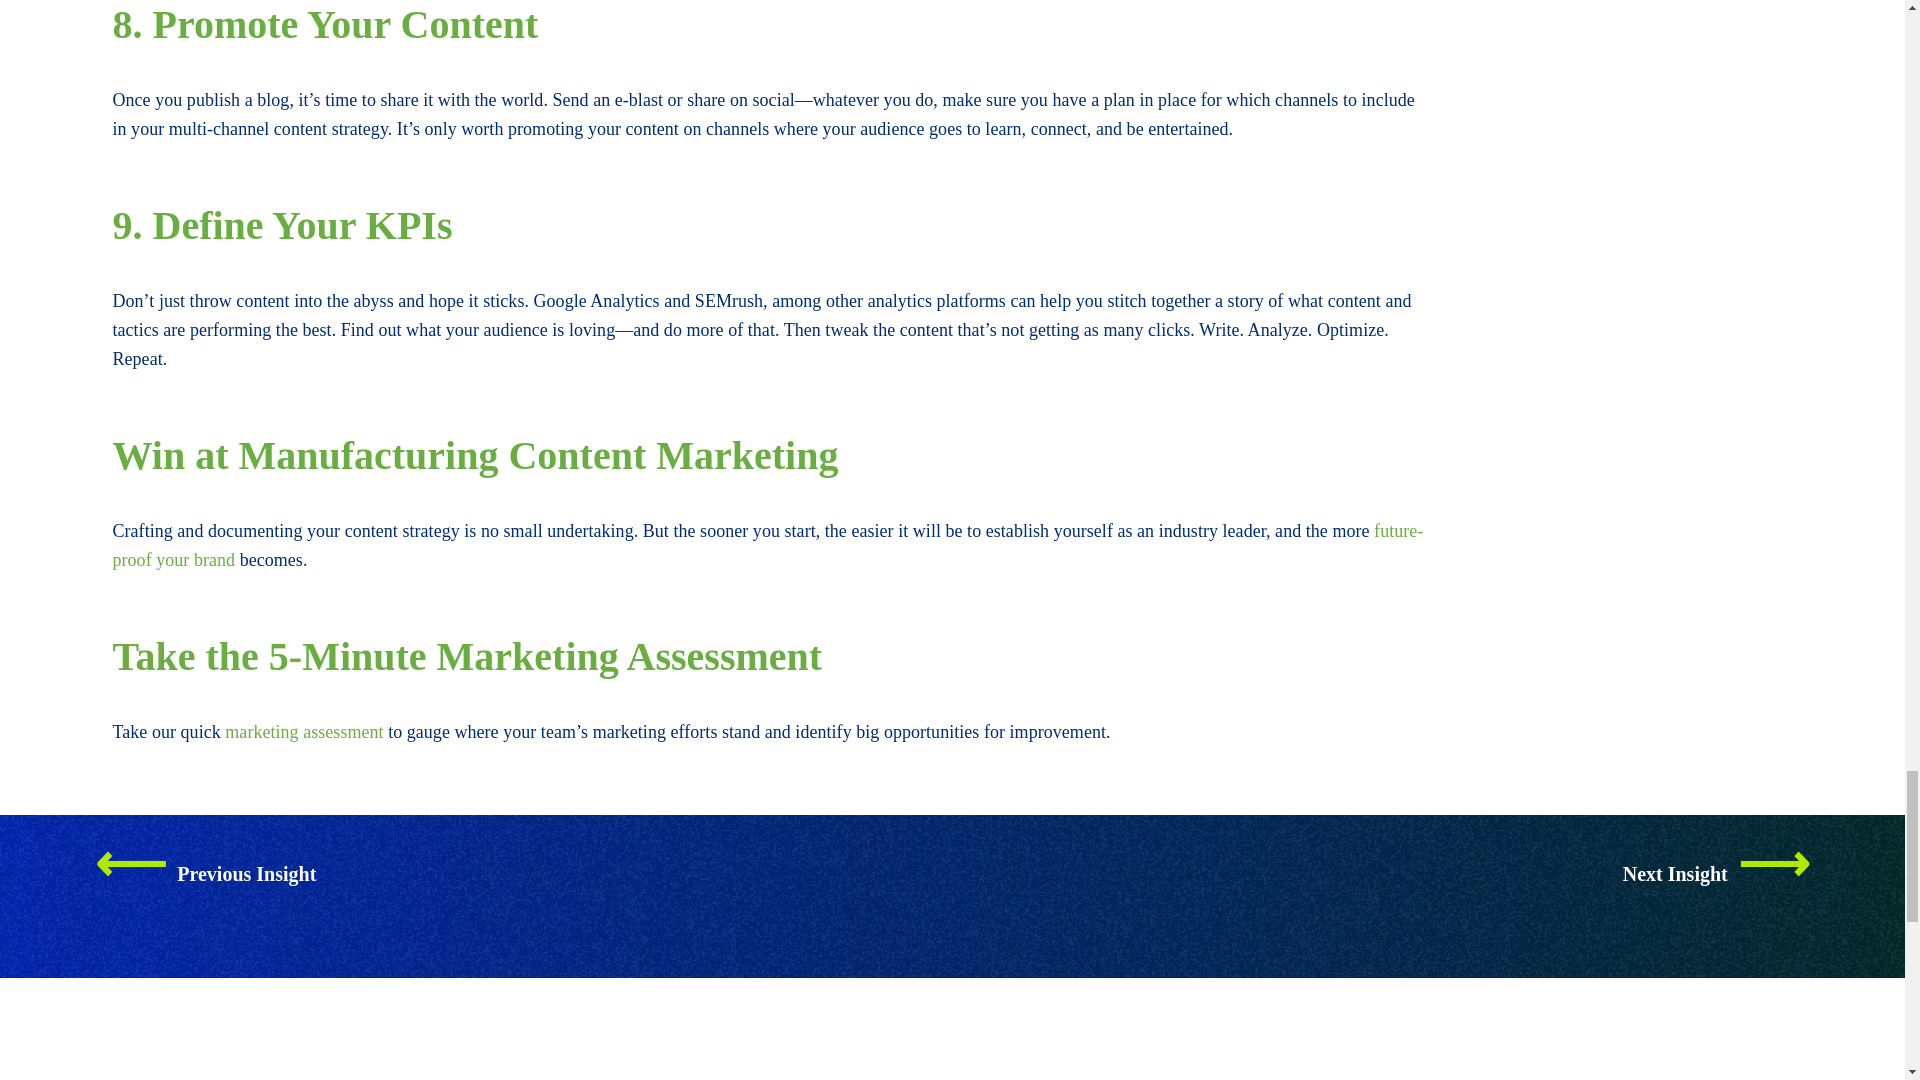 This screenshot has height=1080, width=1920. Describe the element at coordinates (205, 873) in the screenshot. I see `Previous Insight` at that location.